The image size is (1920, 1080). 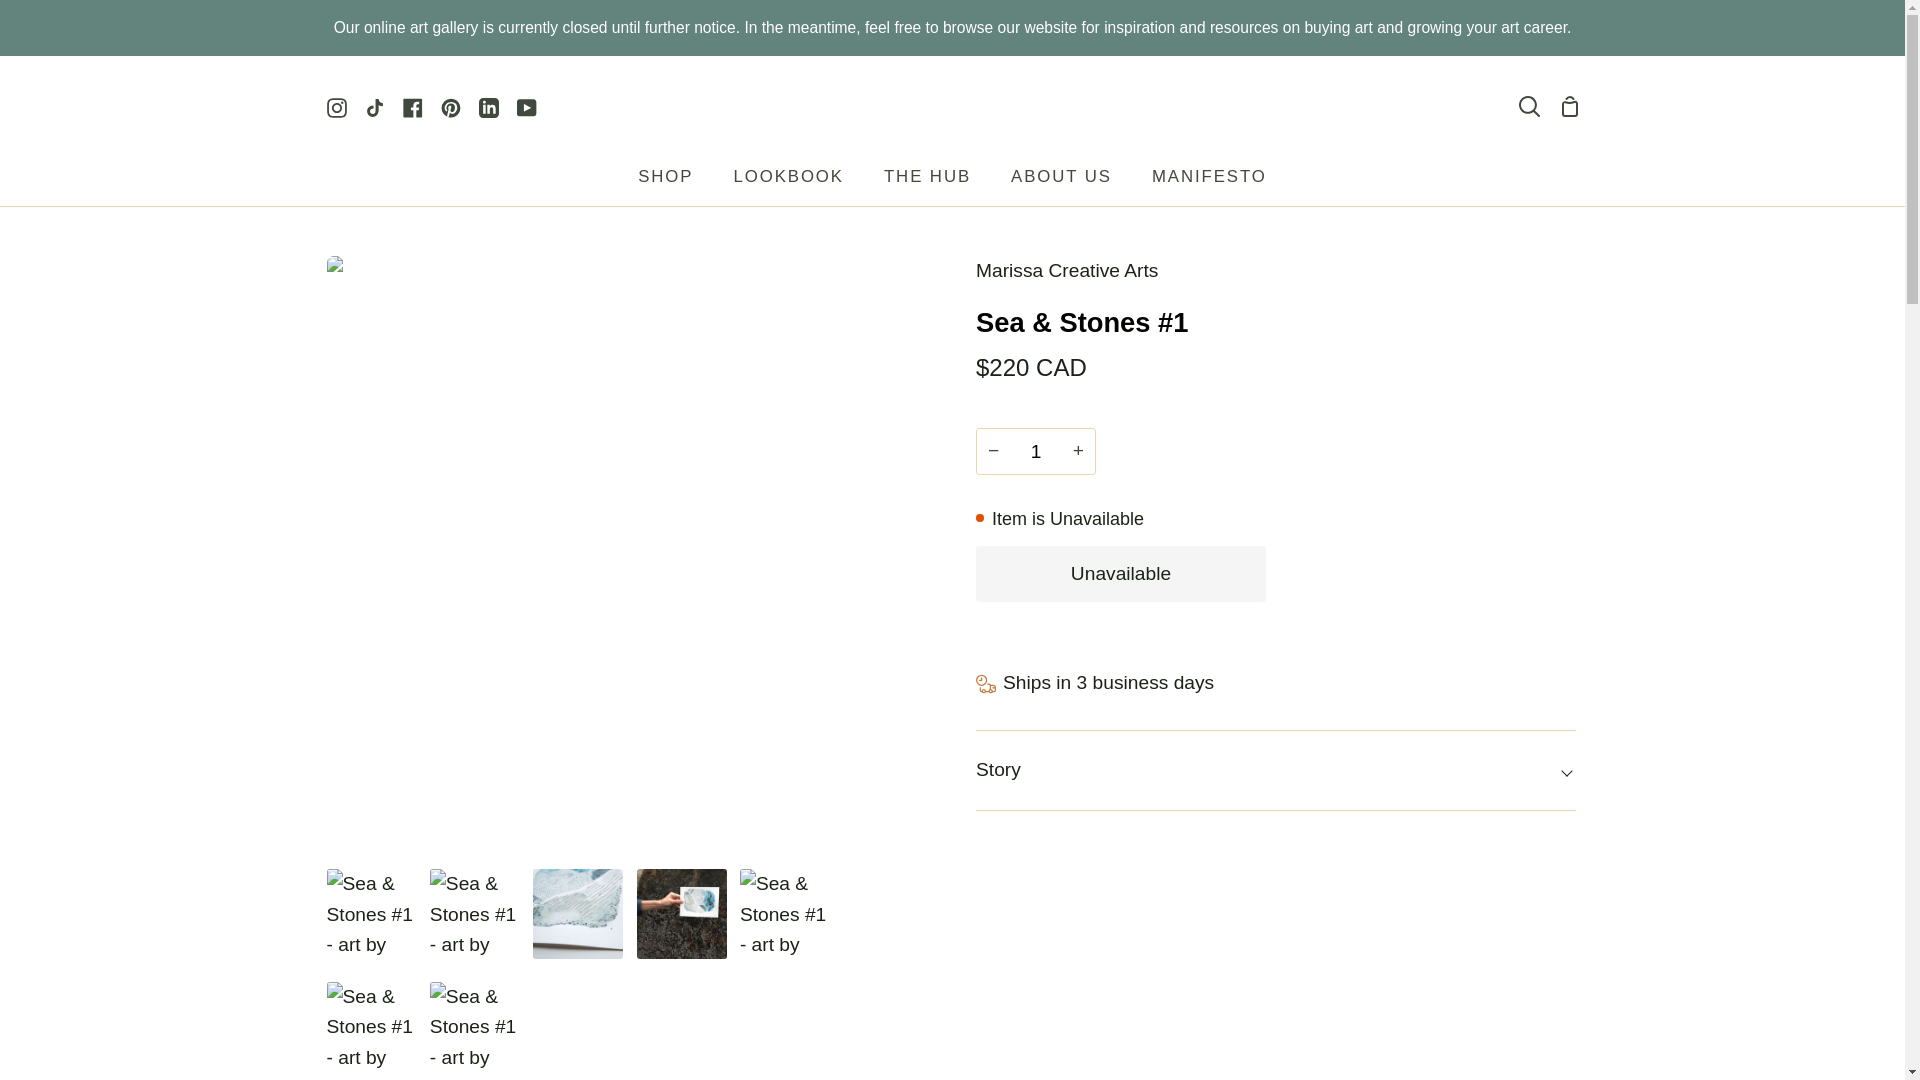 I want to click on THE HUB, so click(x=927, y=182).